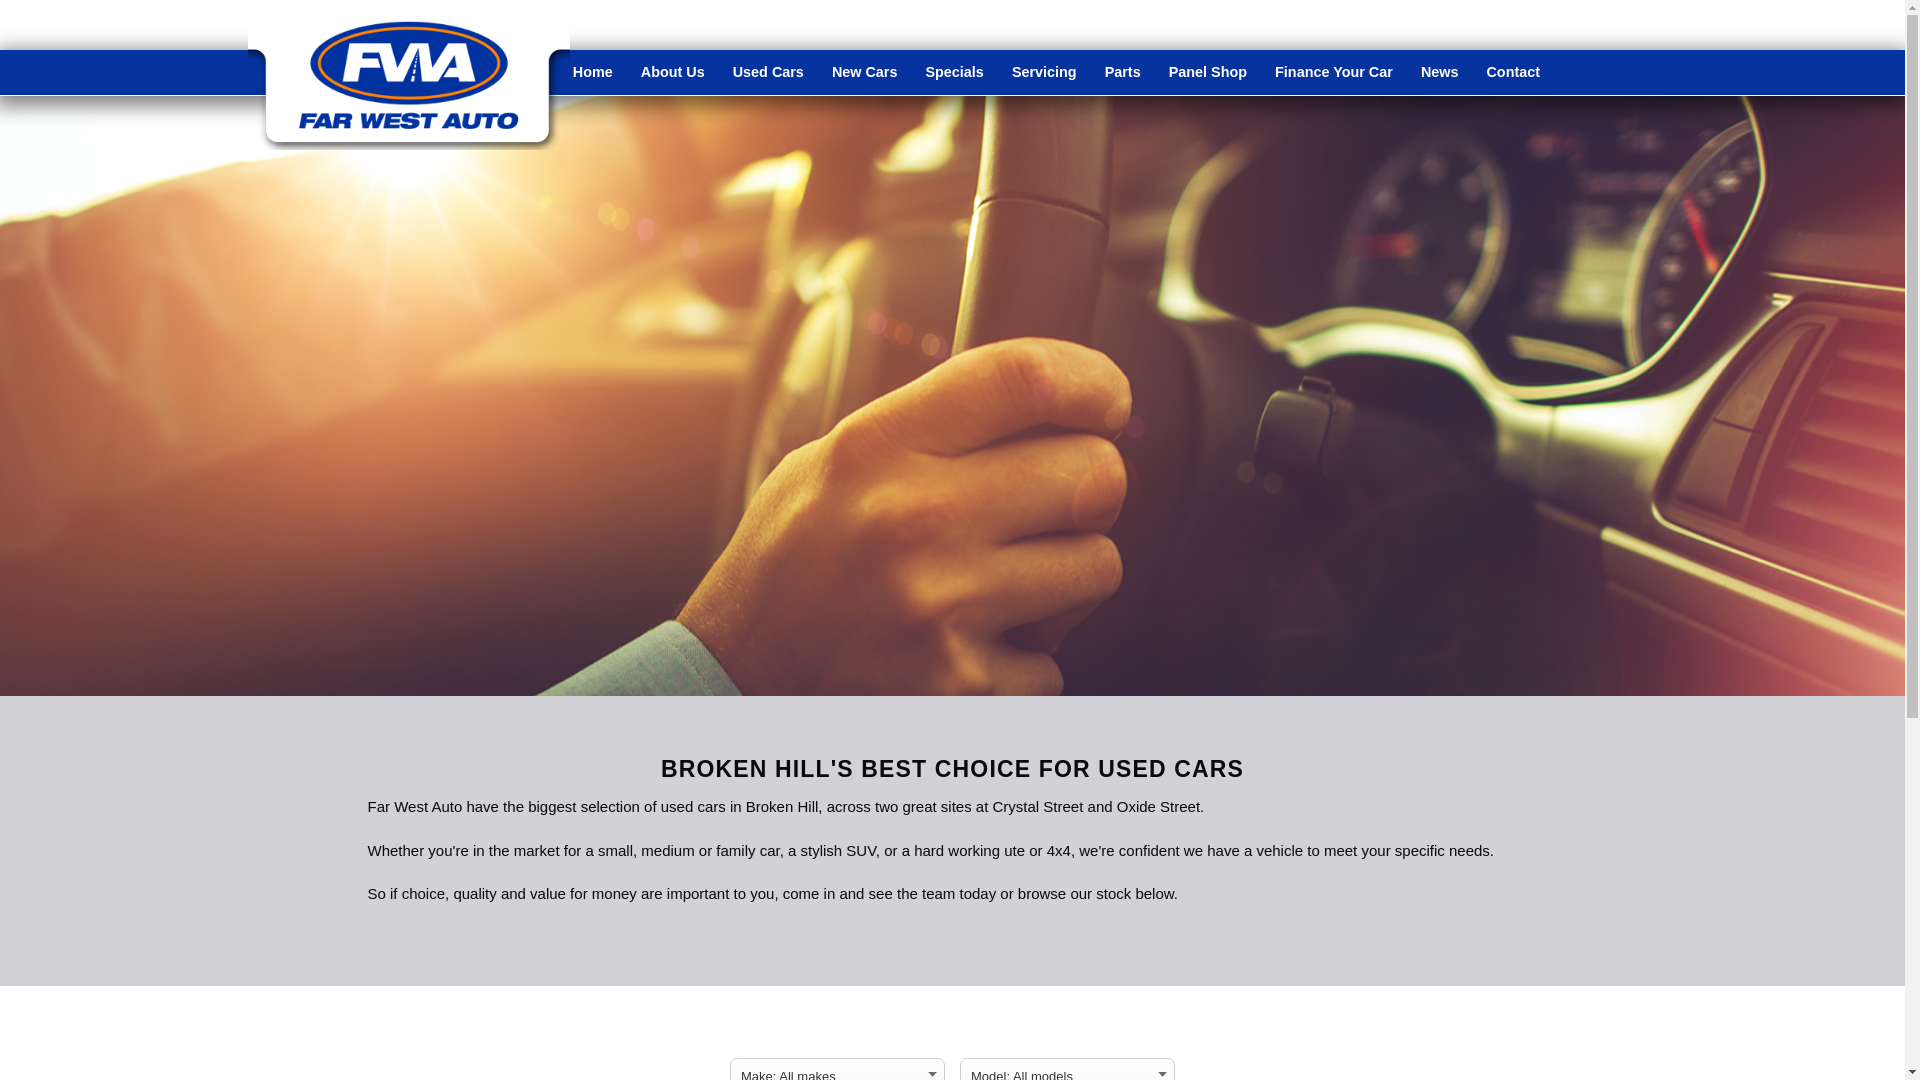  What do you see at coordinates (1044, 72) in the screenshot?
I see `Servicing` at bounding box center [1044, 72].